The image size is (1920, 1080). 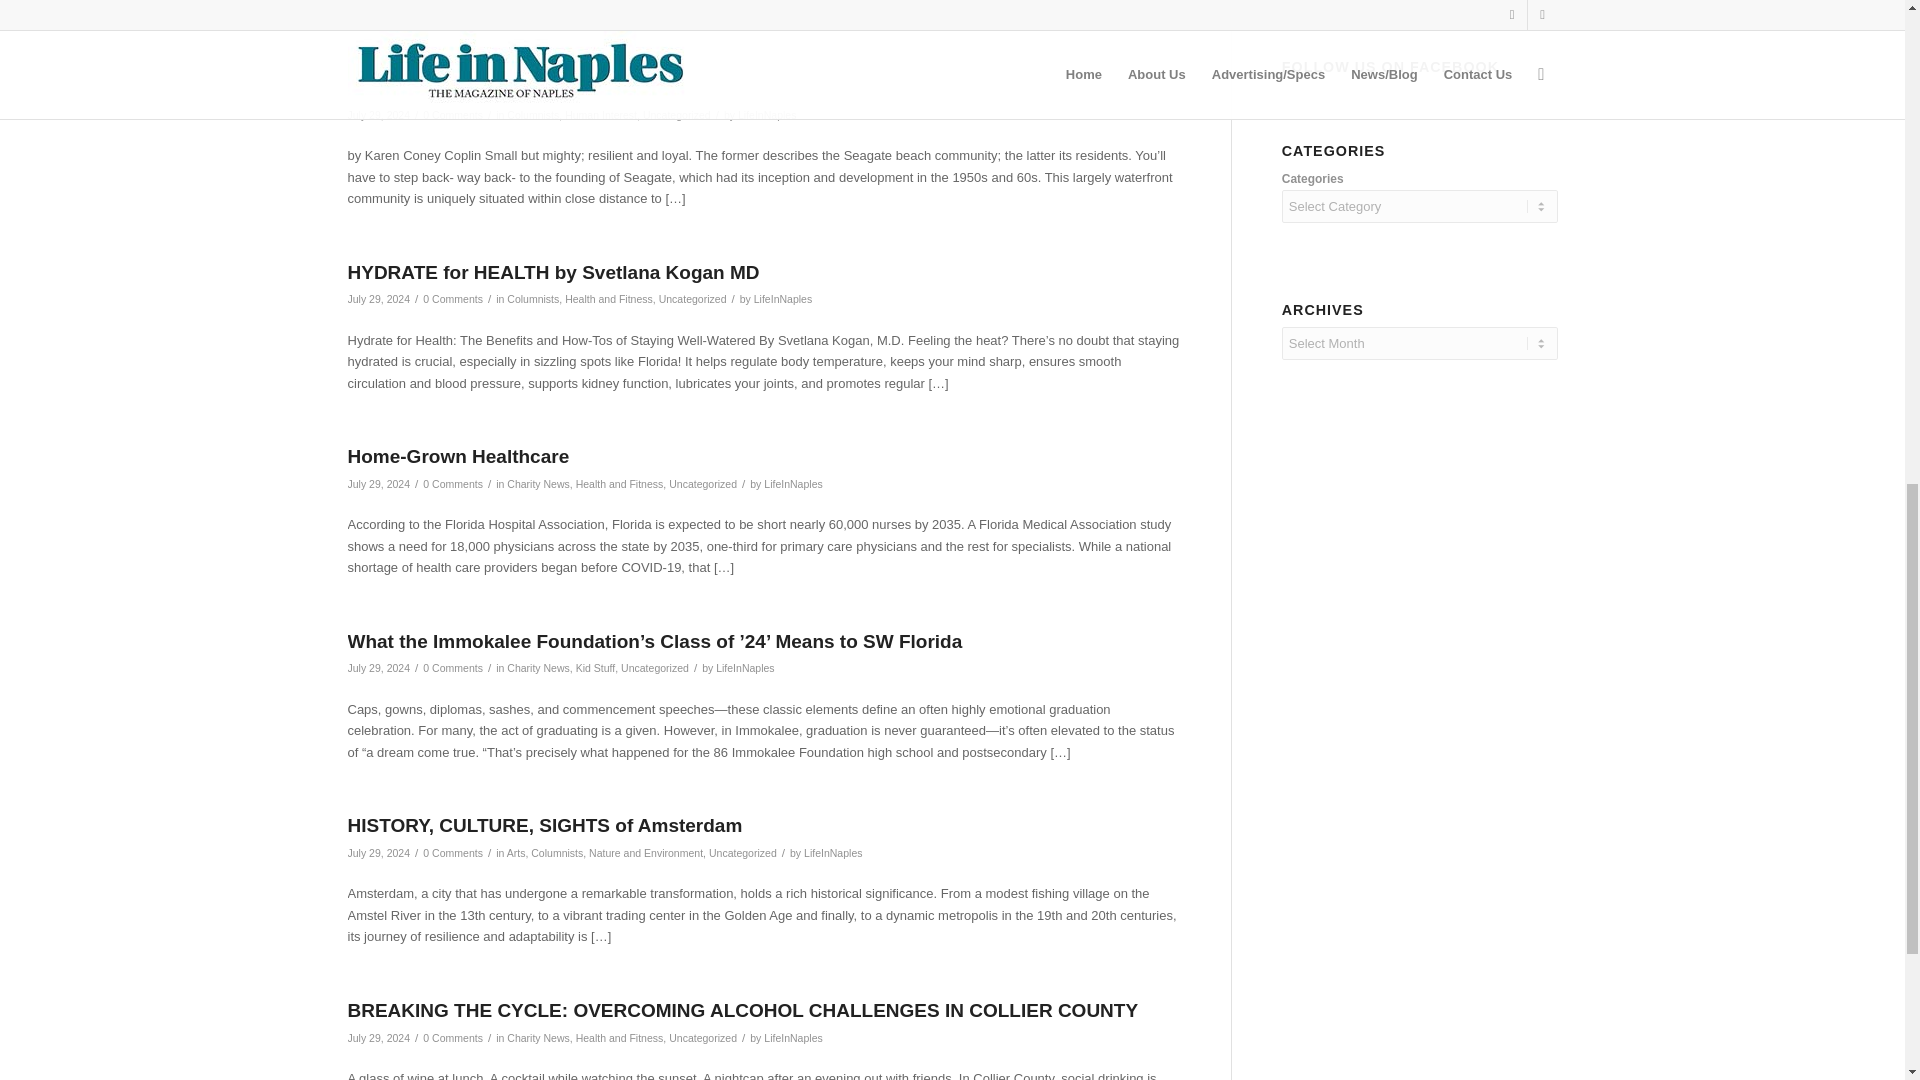 I want to click on Posts by LifeInNaples, so click(x=766, y=114).